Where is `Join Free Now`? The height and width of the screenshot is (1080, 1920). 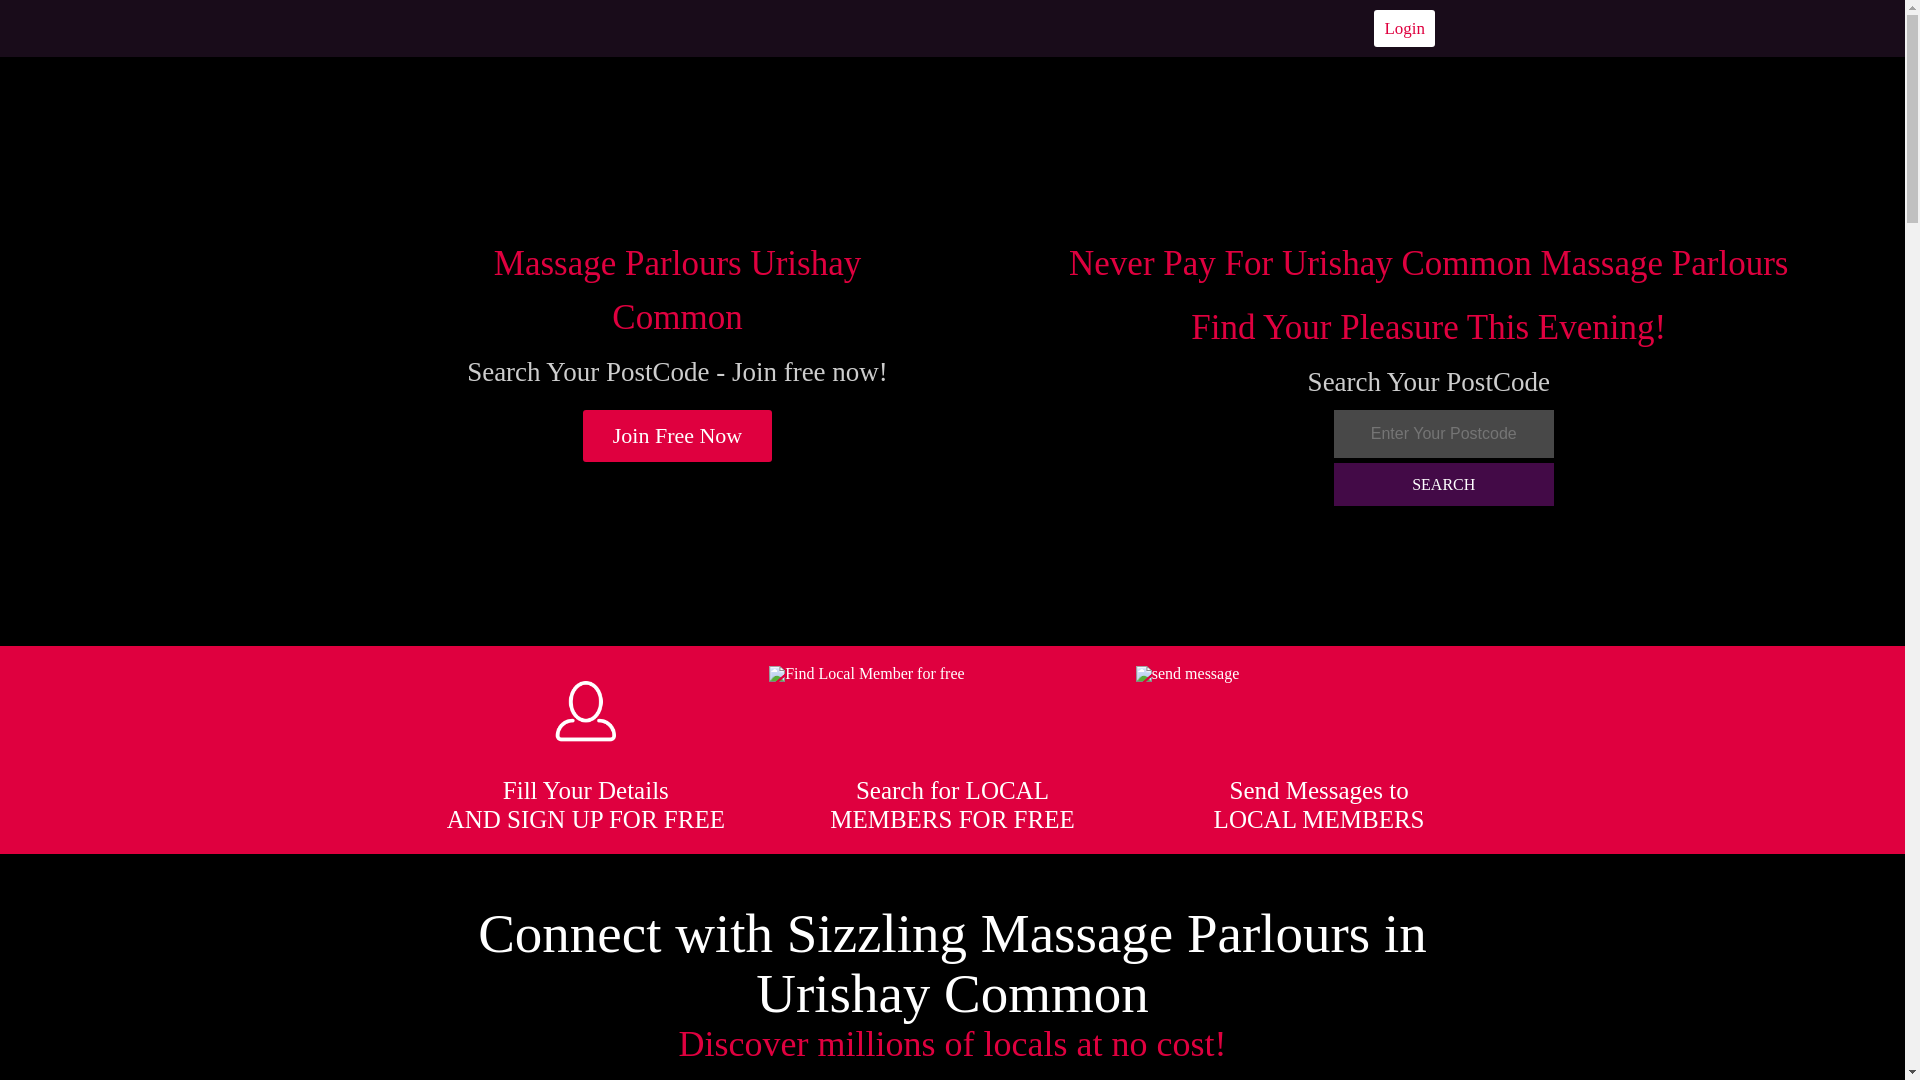
Join Free Now is located at coordinates (678, 436).